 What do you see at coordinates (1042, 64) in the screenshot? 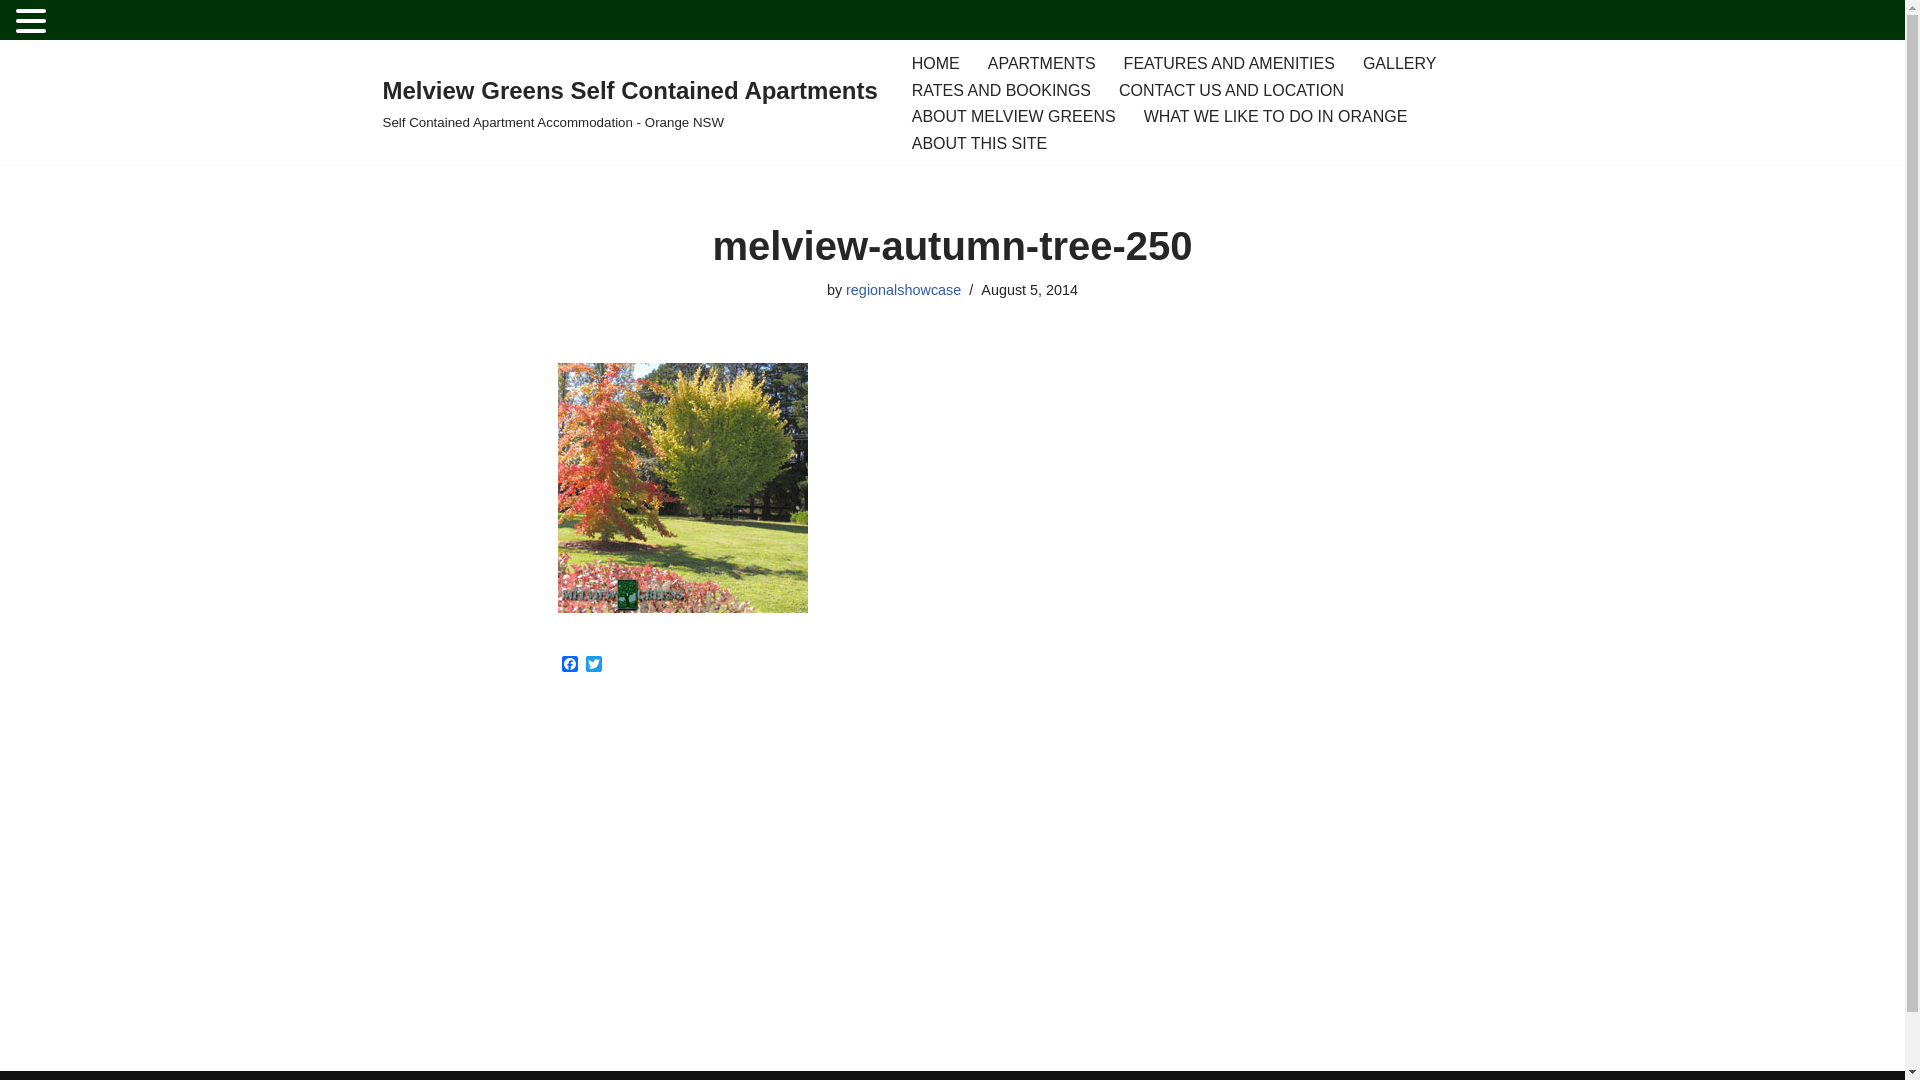
I see `APARTMENTS` at bounding box center [1042, 64].